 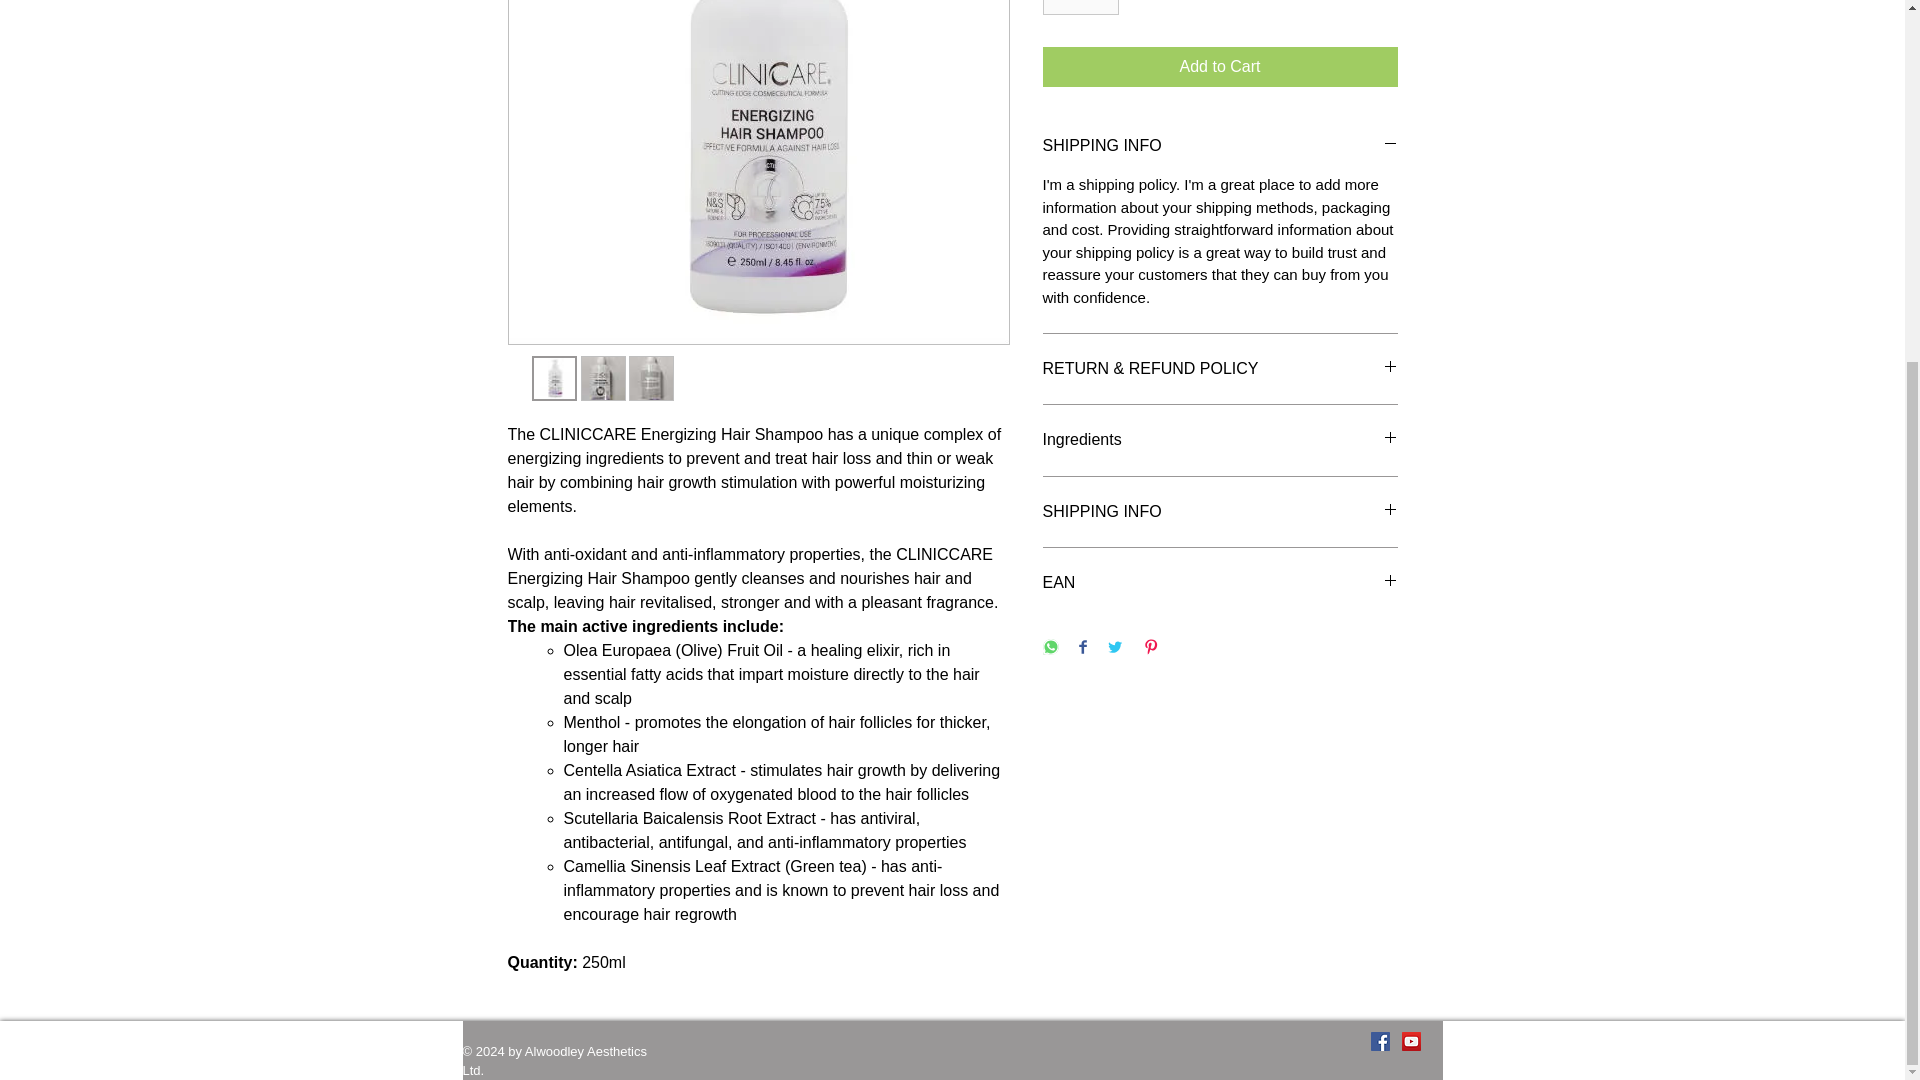 What do you see at coordinates (1220, 512) in the screenshot?
I see `SHIPPING INFO` at bounding box center [1220, 512].